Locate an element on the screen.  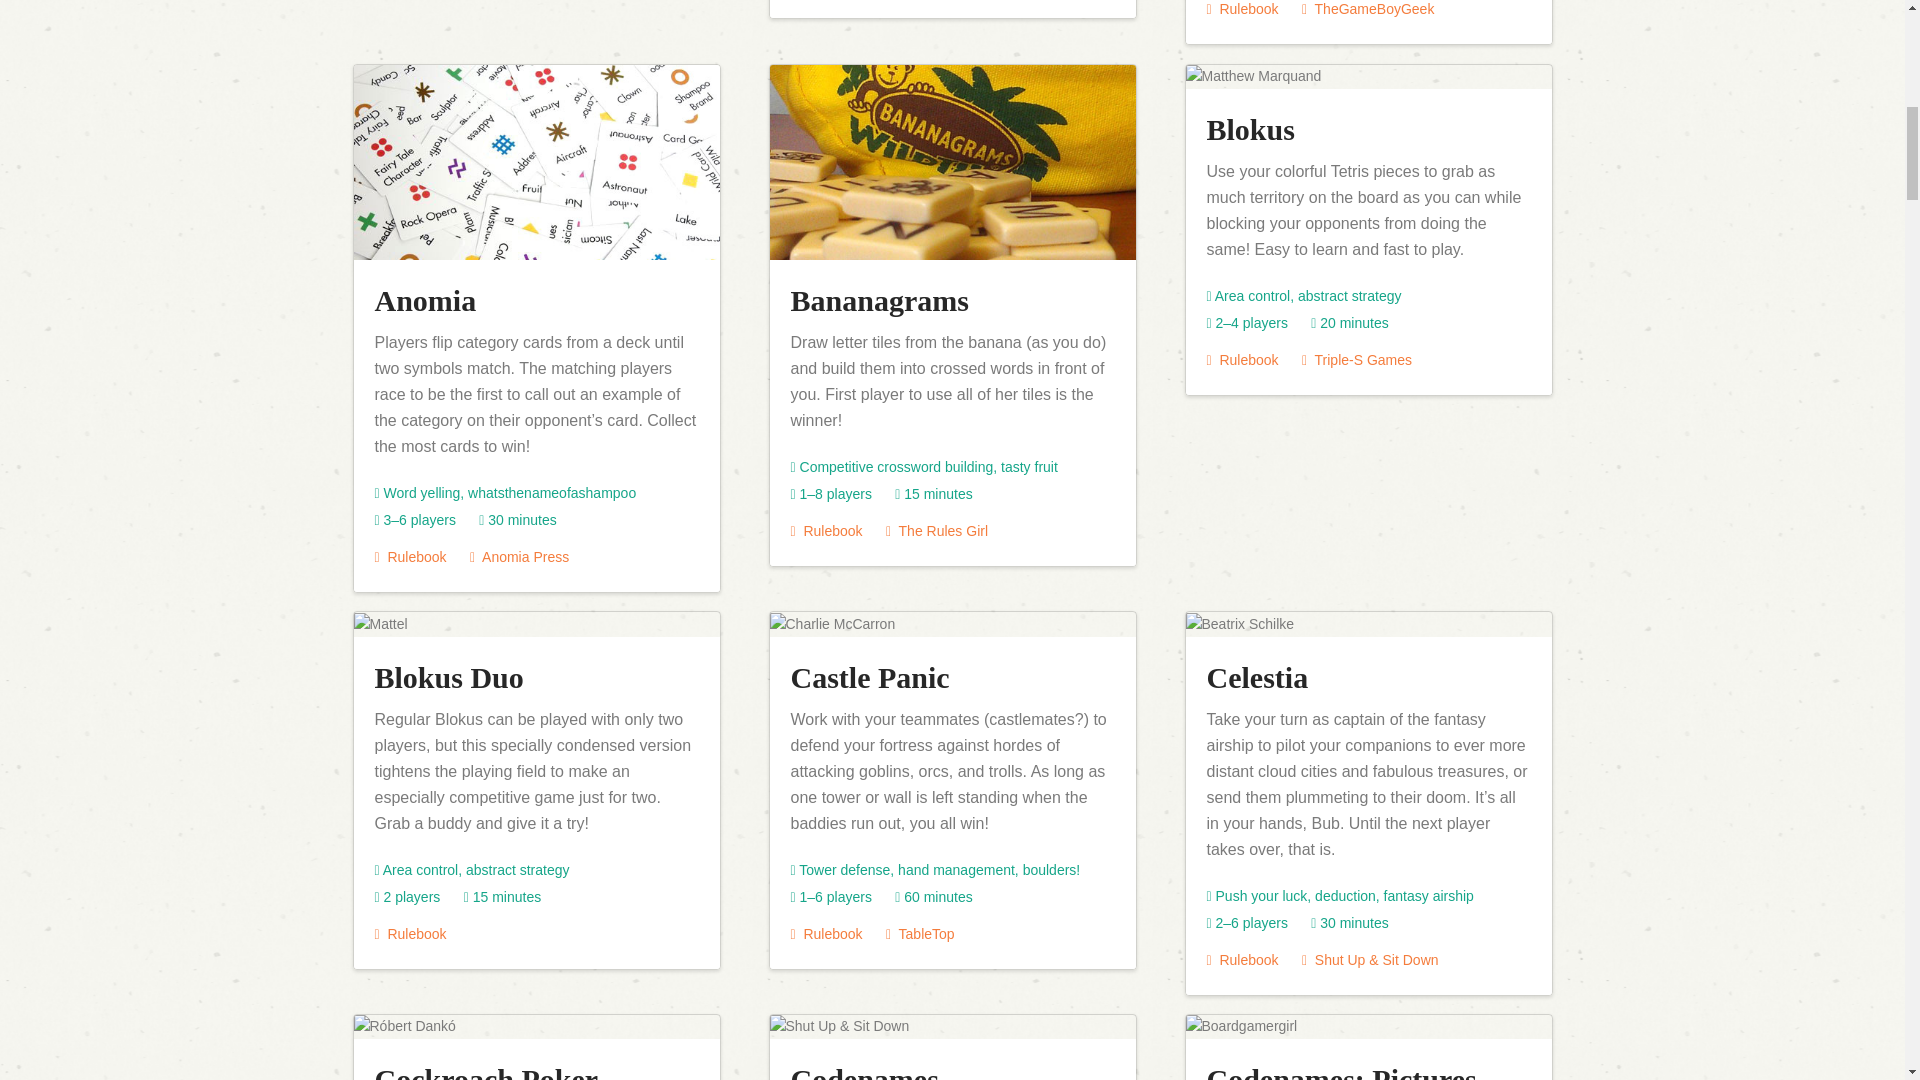
Blokus Duo is located at coordinates (448, 677).